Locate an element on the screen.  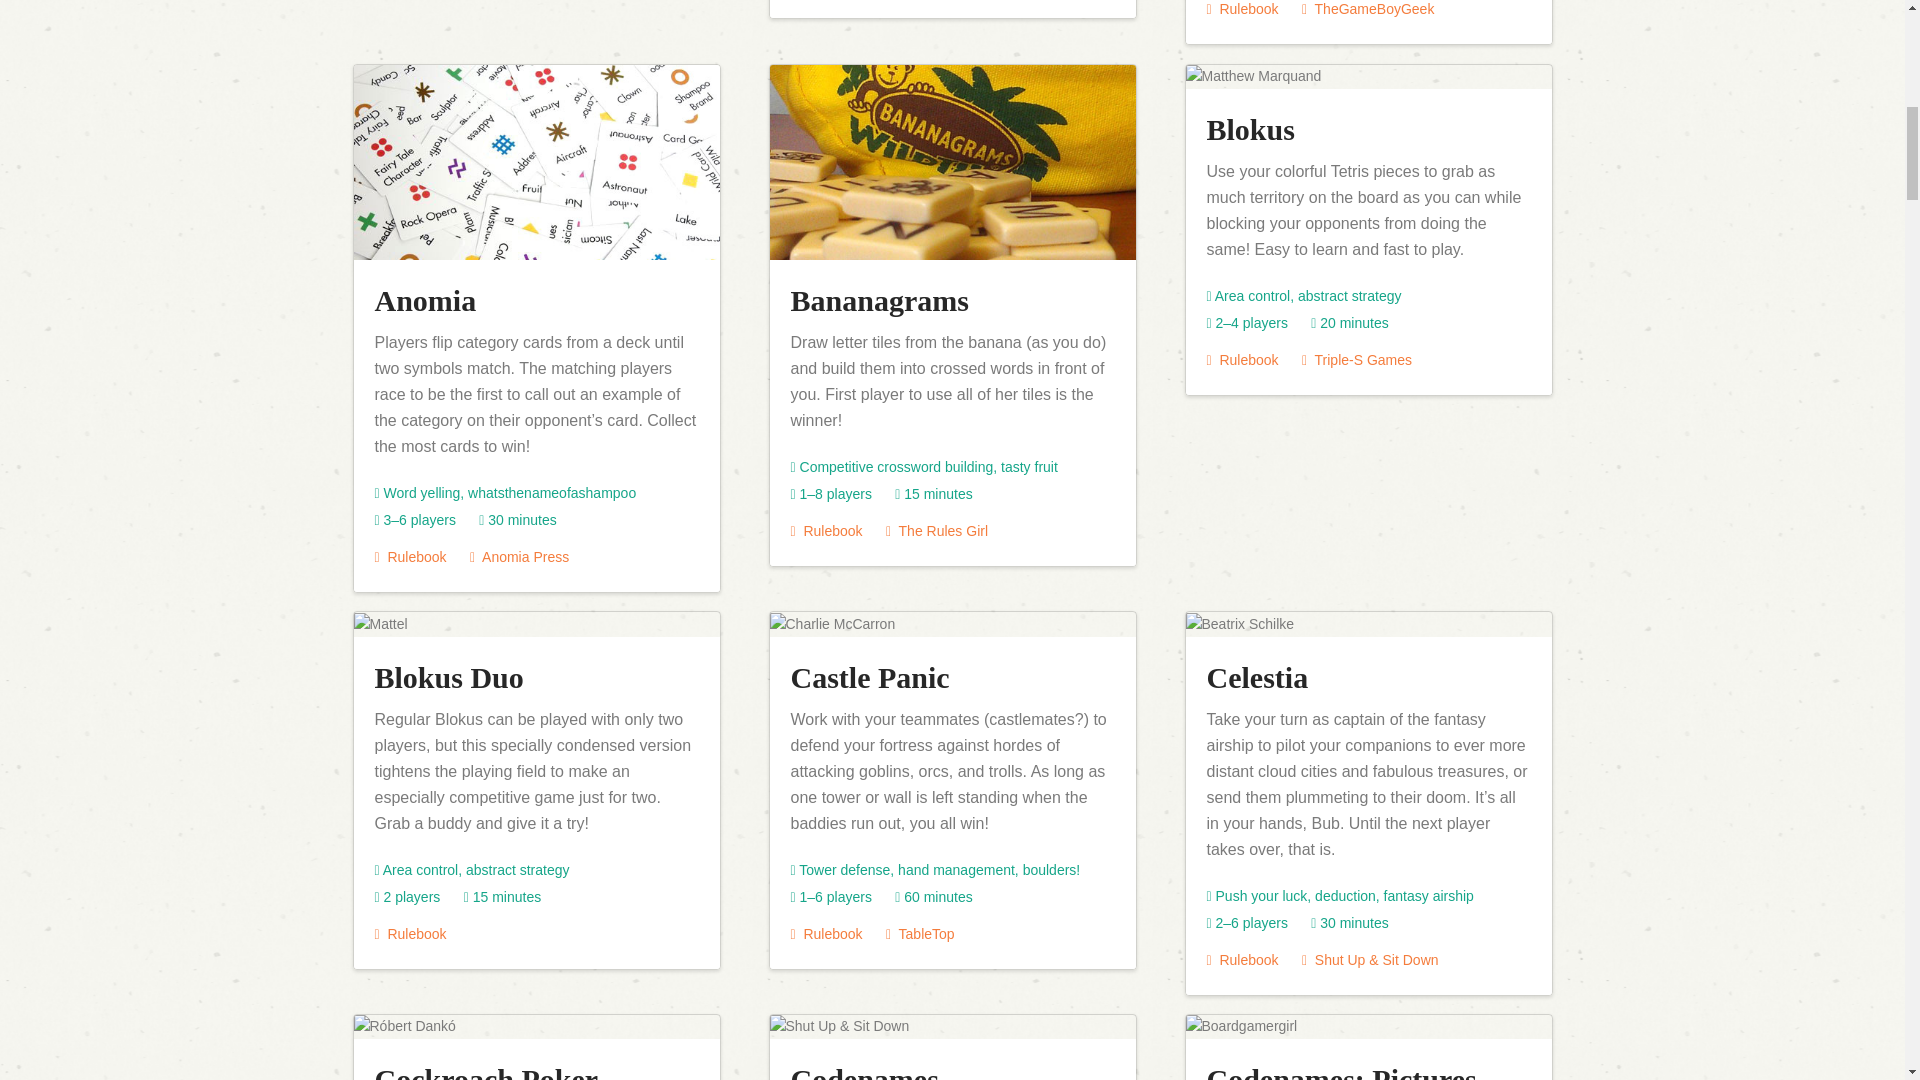
Blokus Duo is located at coordinates (448, 677).